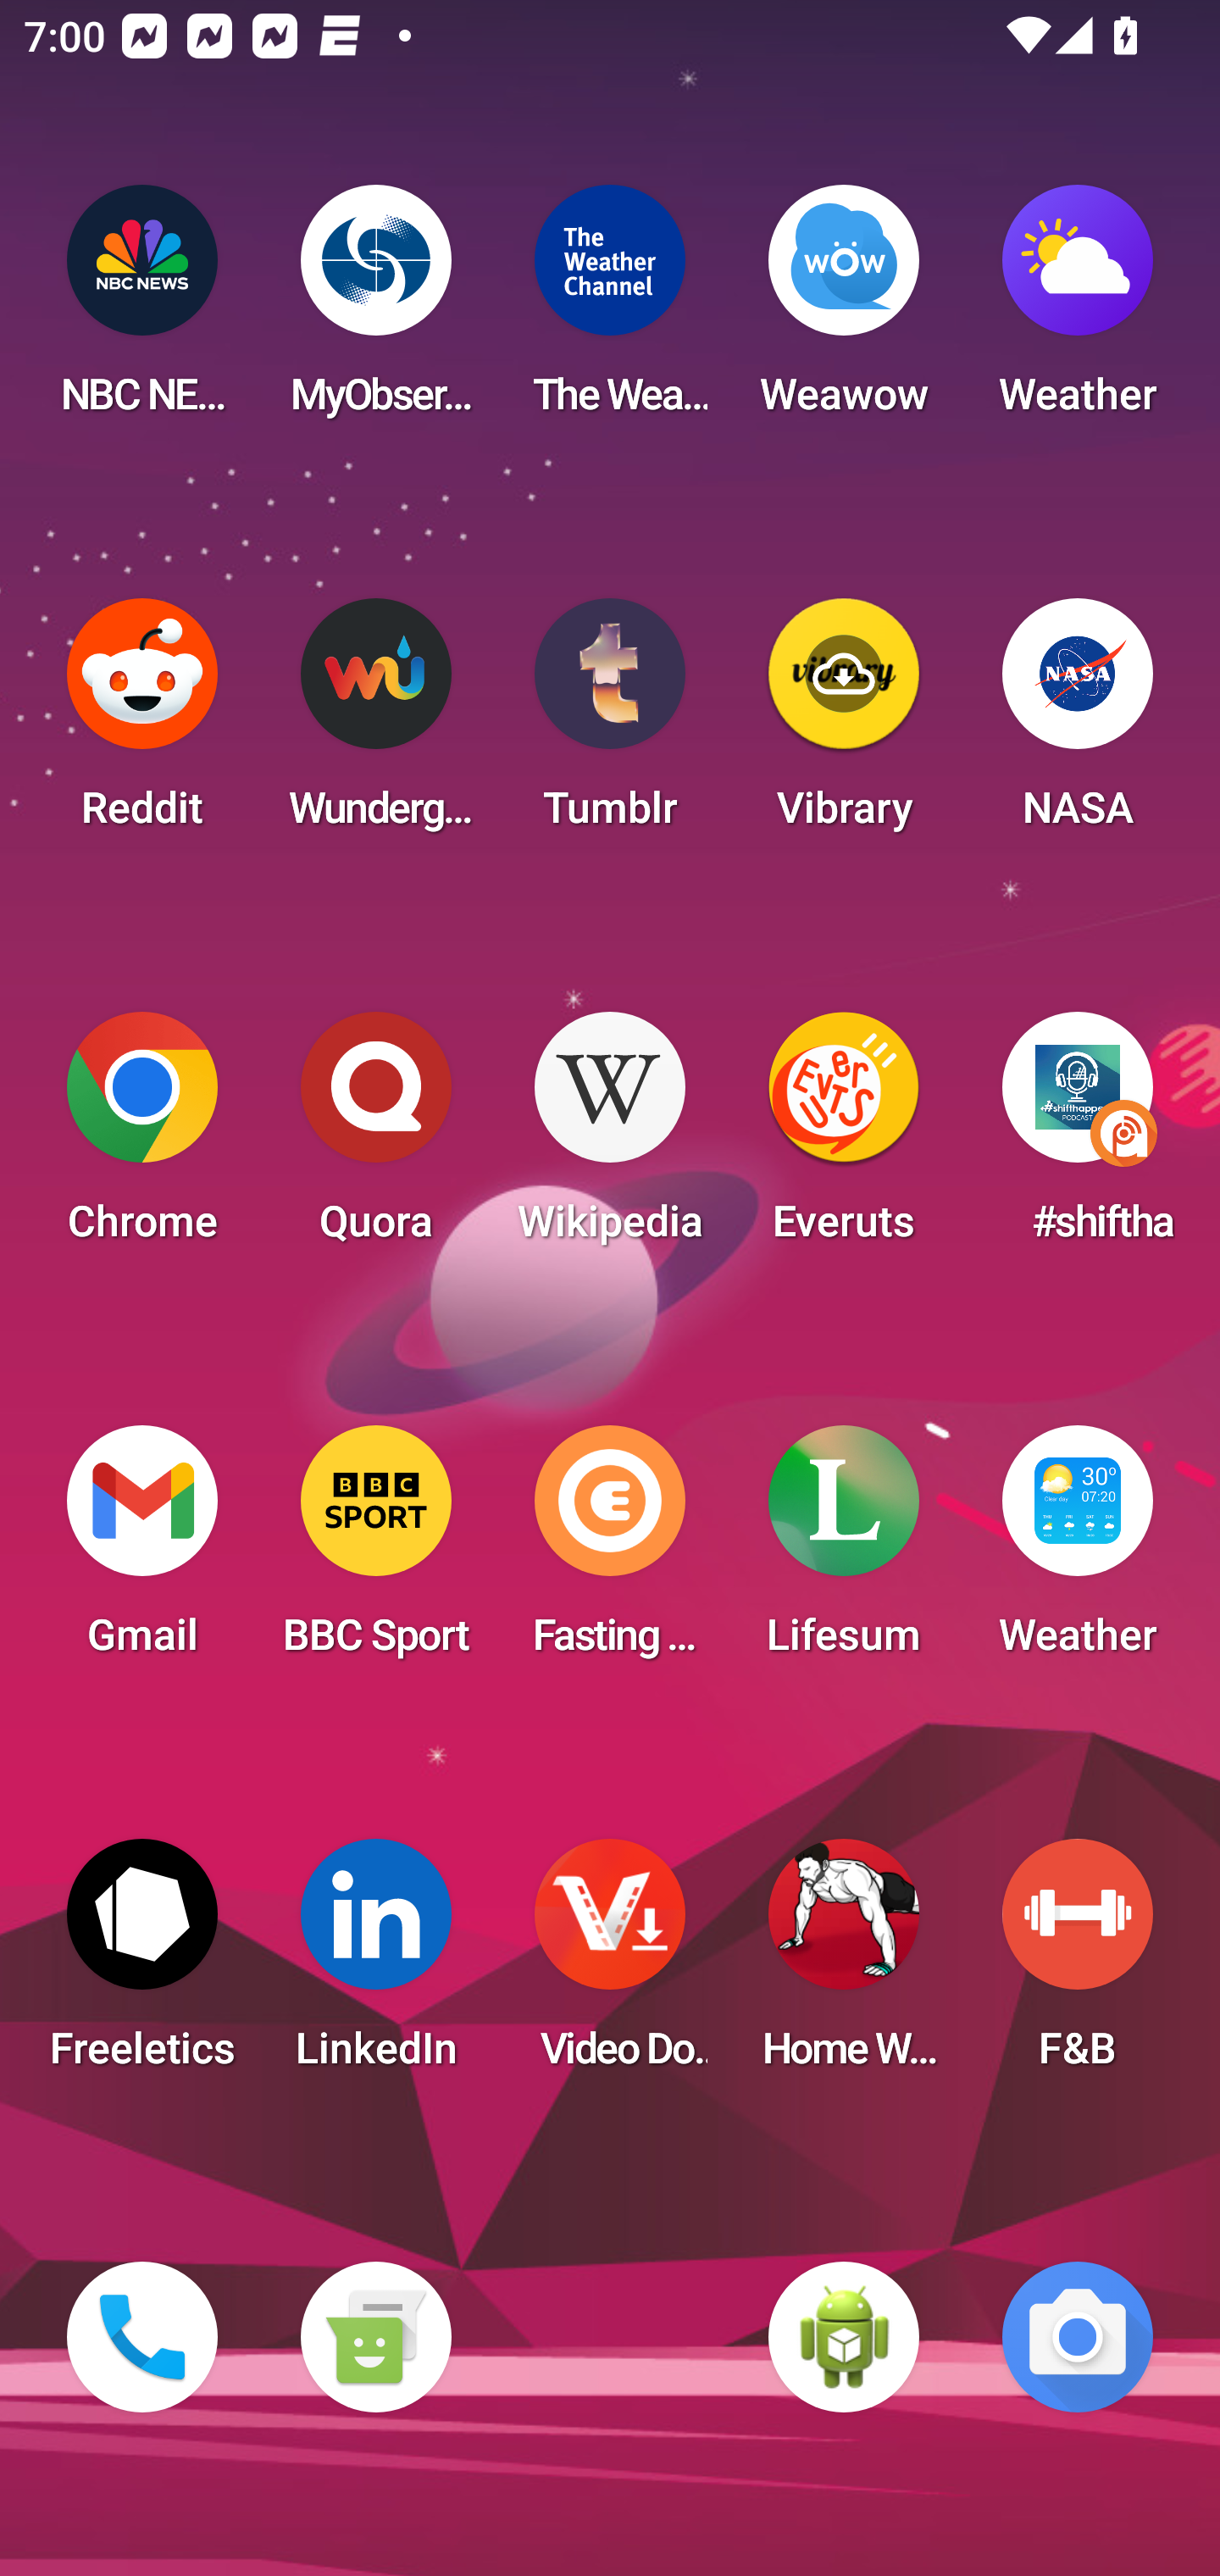 The image size is (1220, 2576). What do you see at coordinates (1078, 1551) in the screenshot?
I see `Weather` at bounding box center [1078, 1551].